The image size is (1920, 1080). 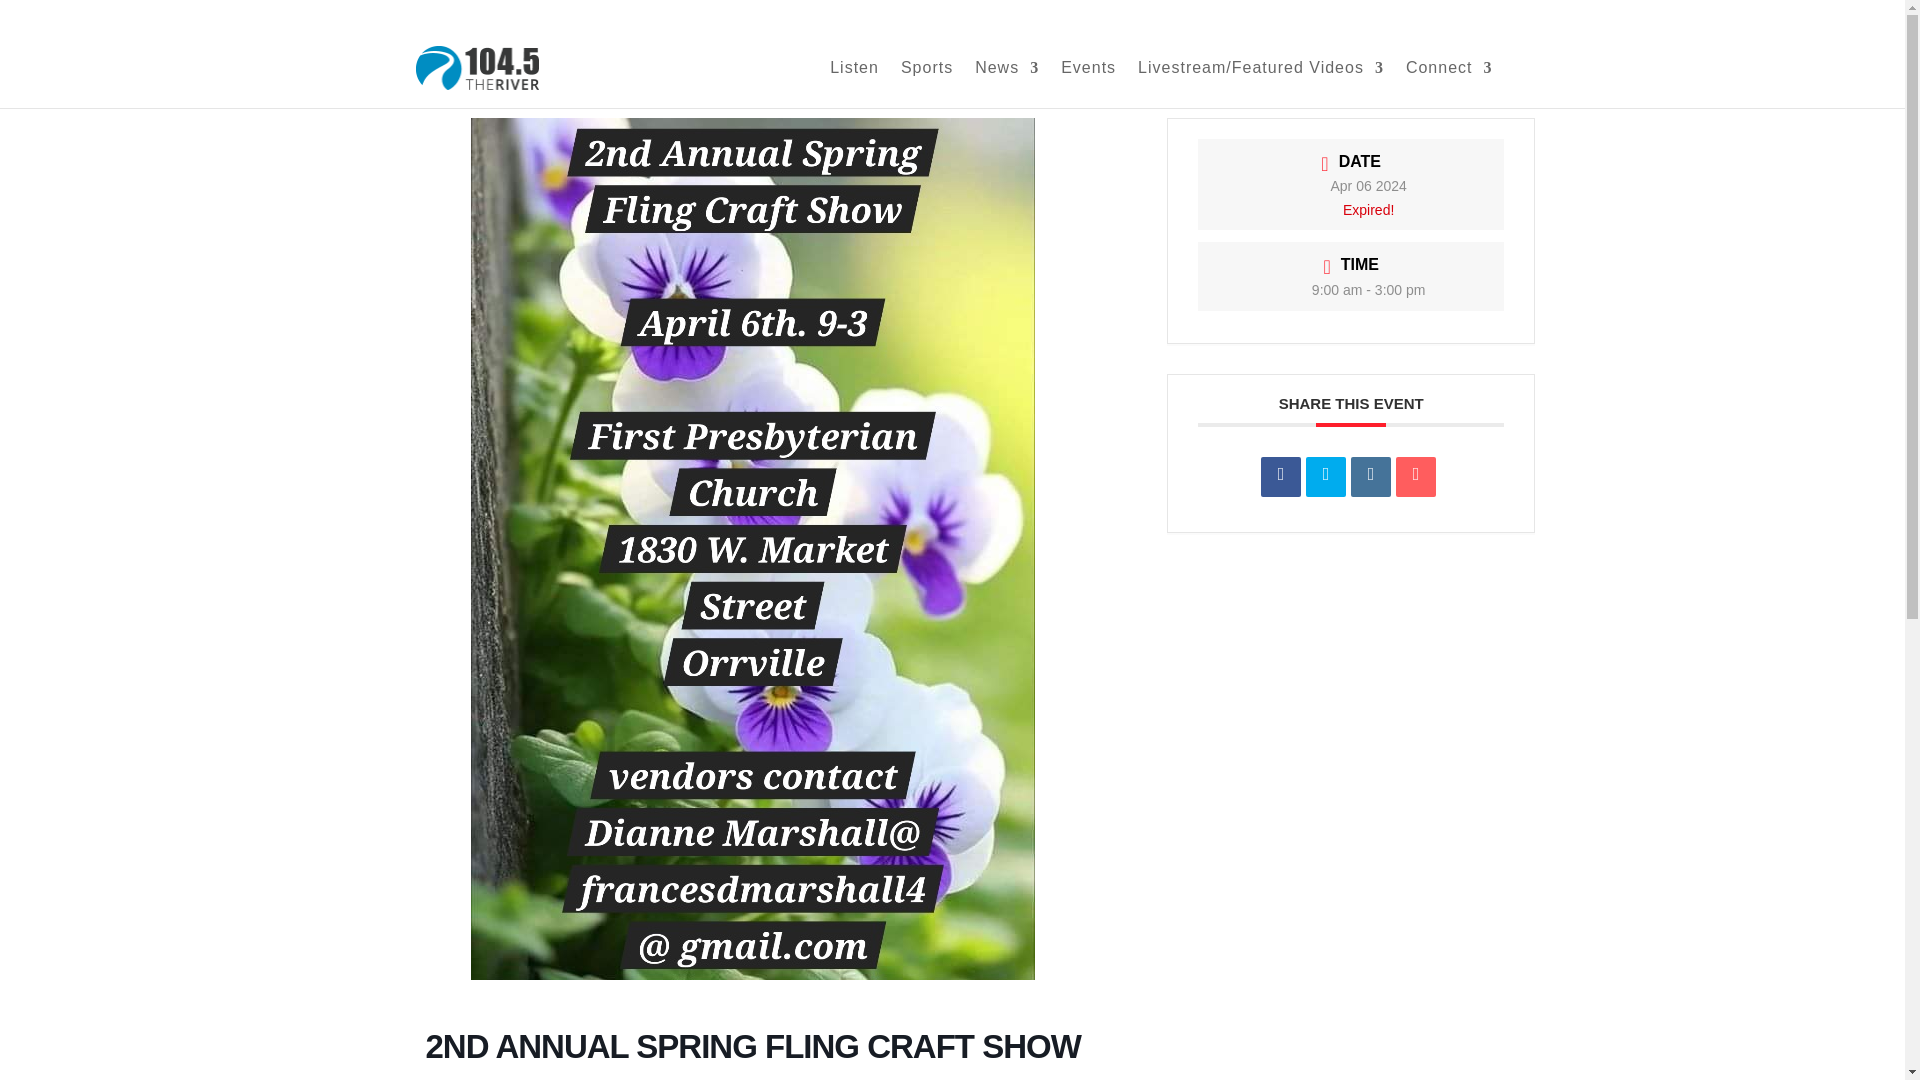 I want to click on Linkedin, so click(x=1370, y=476).